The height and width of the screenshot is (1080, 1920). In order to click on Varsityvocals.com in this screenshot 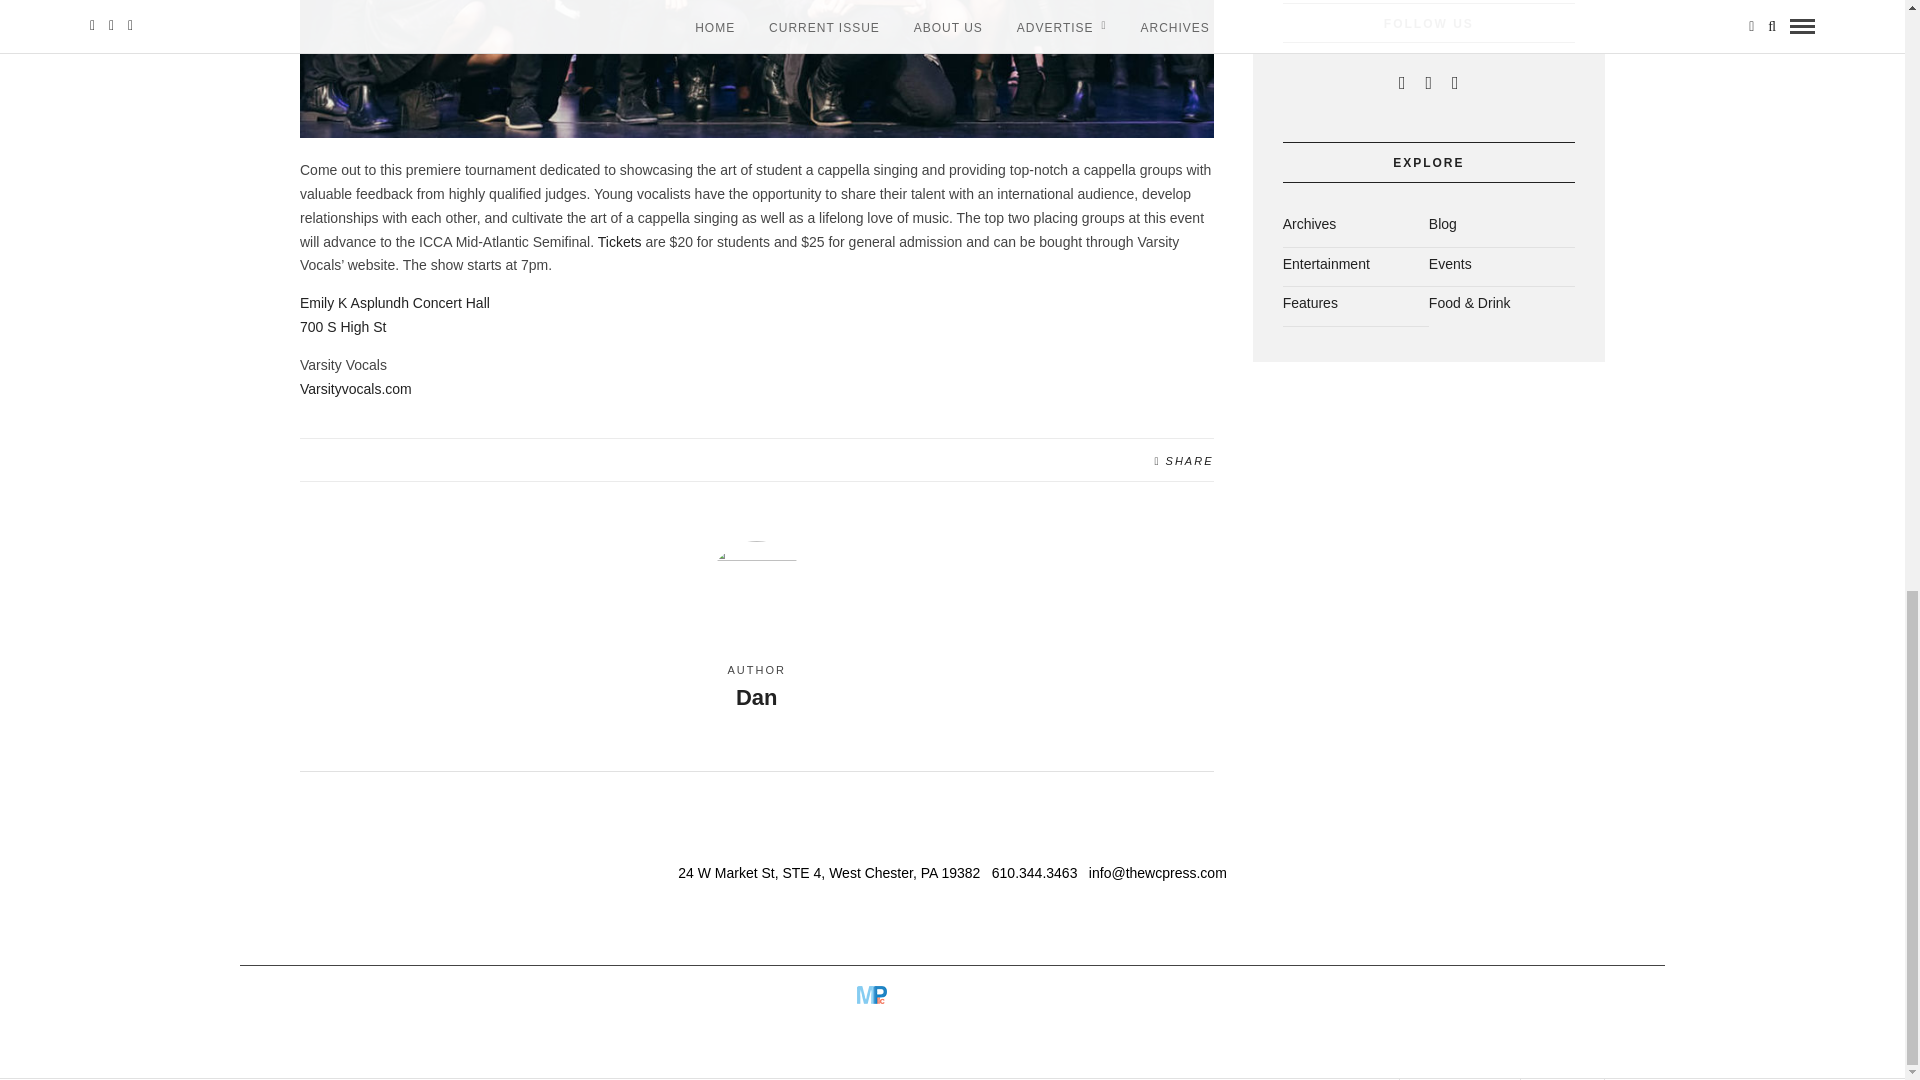, I will do `click(356, 389)`.